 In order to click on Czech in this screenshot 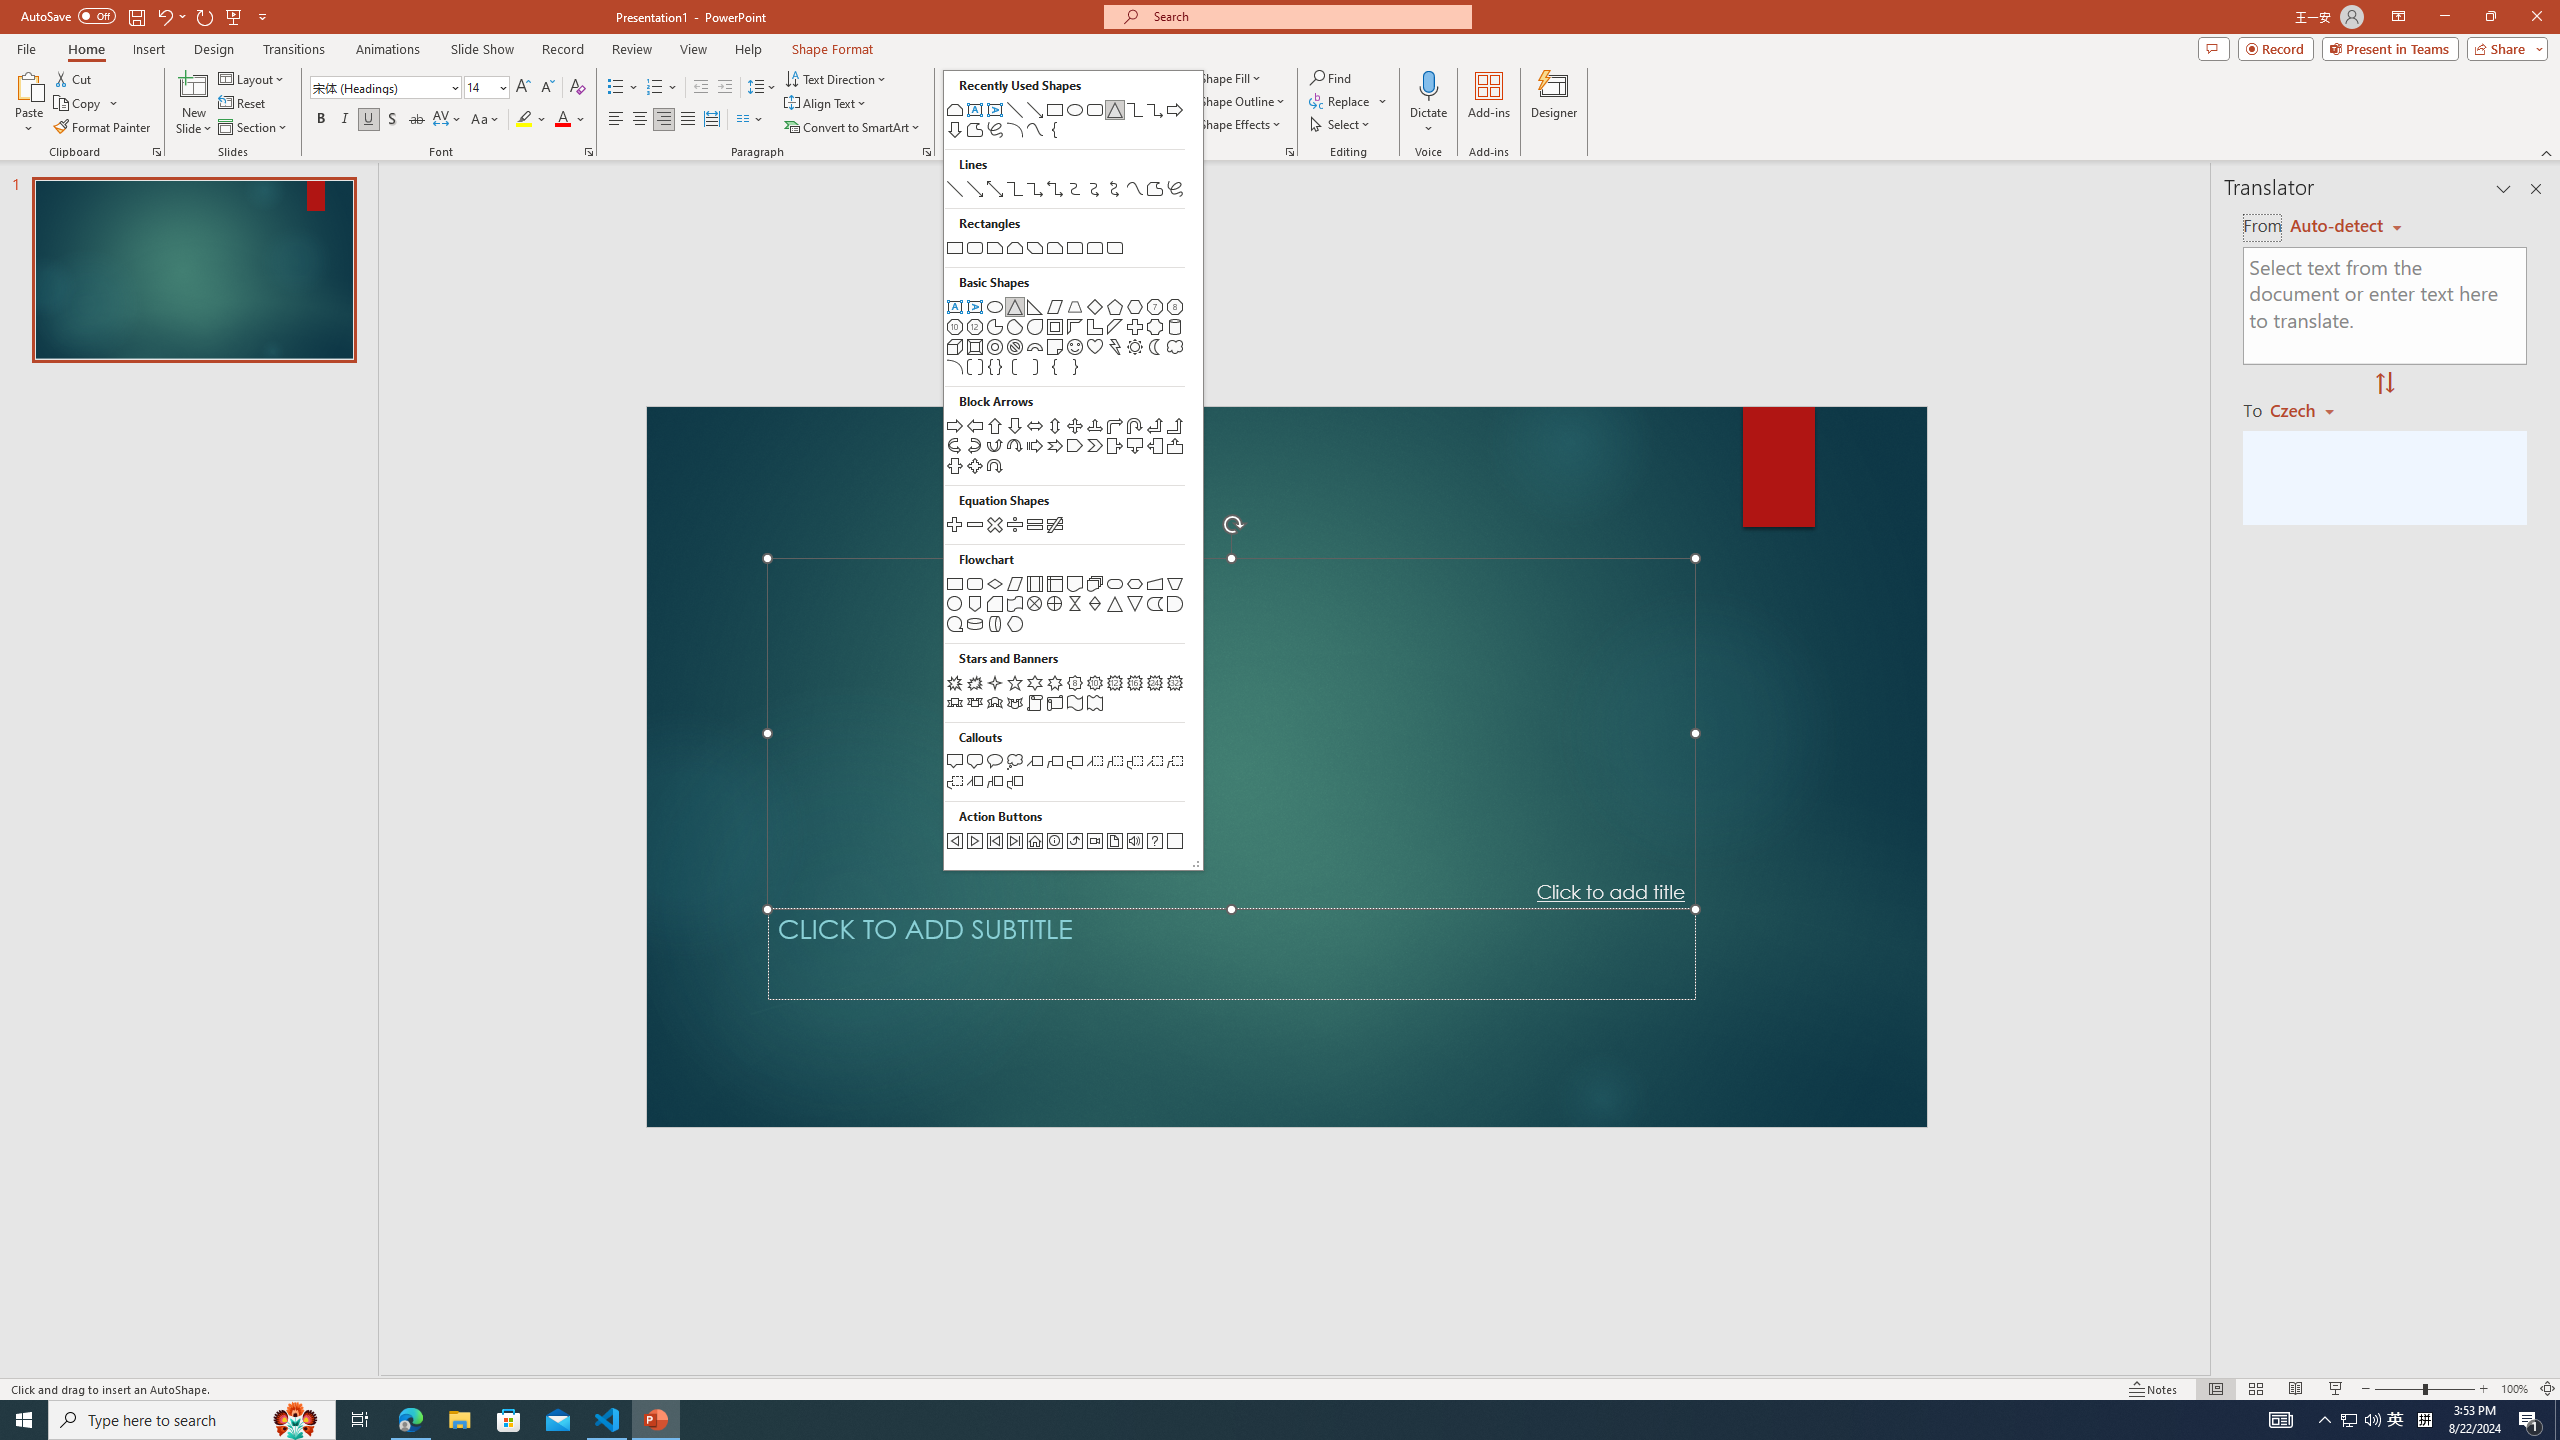, I will do `click(2310, 409)`.